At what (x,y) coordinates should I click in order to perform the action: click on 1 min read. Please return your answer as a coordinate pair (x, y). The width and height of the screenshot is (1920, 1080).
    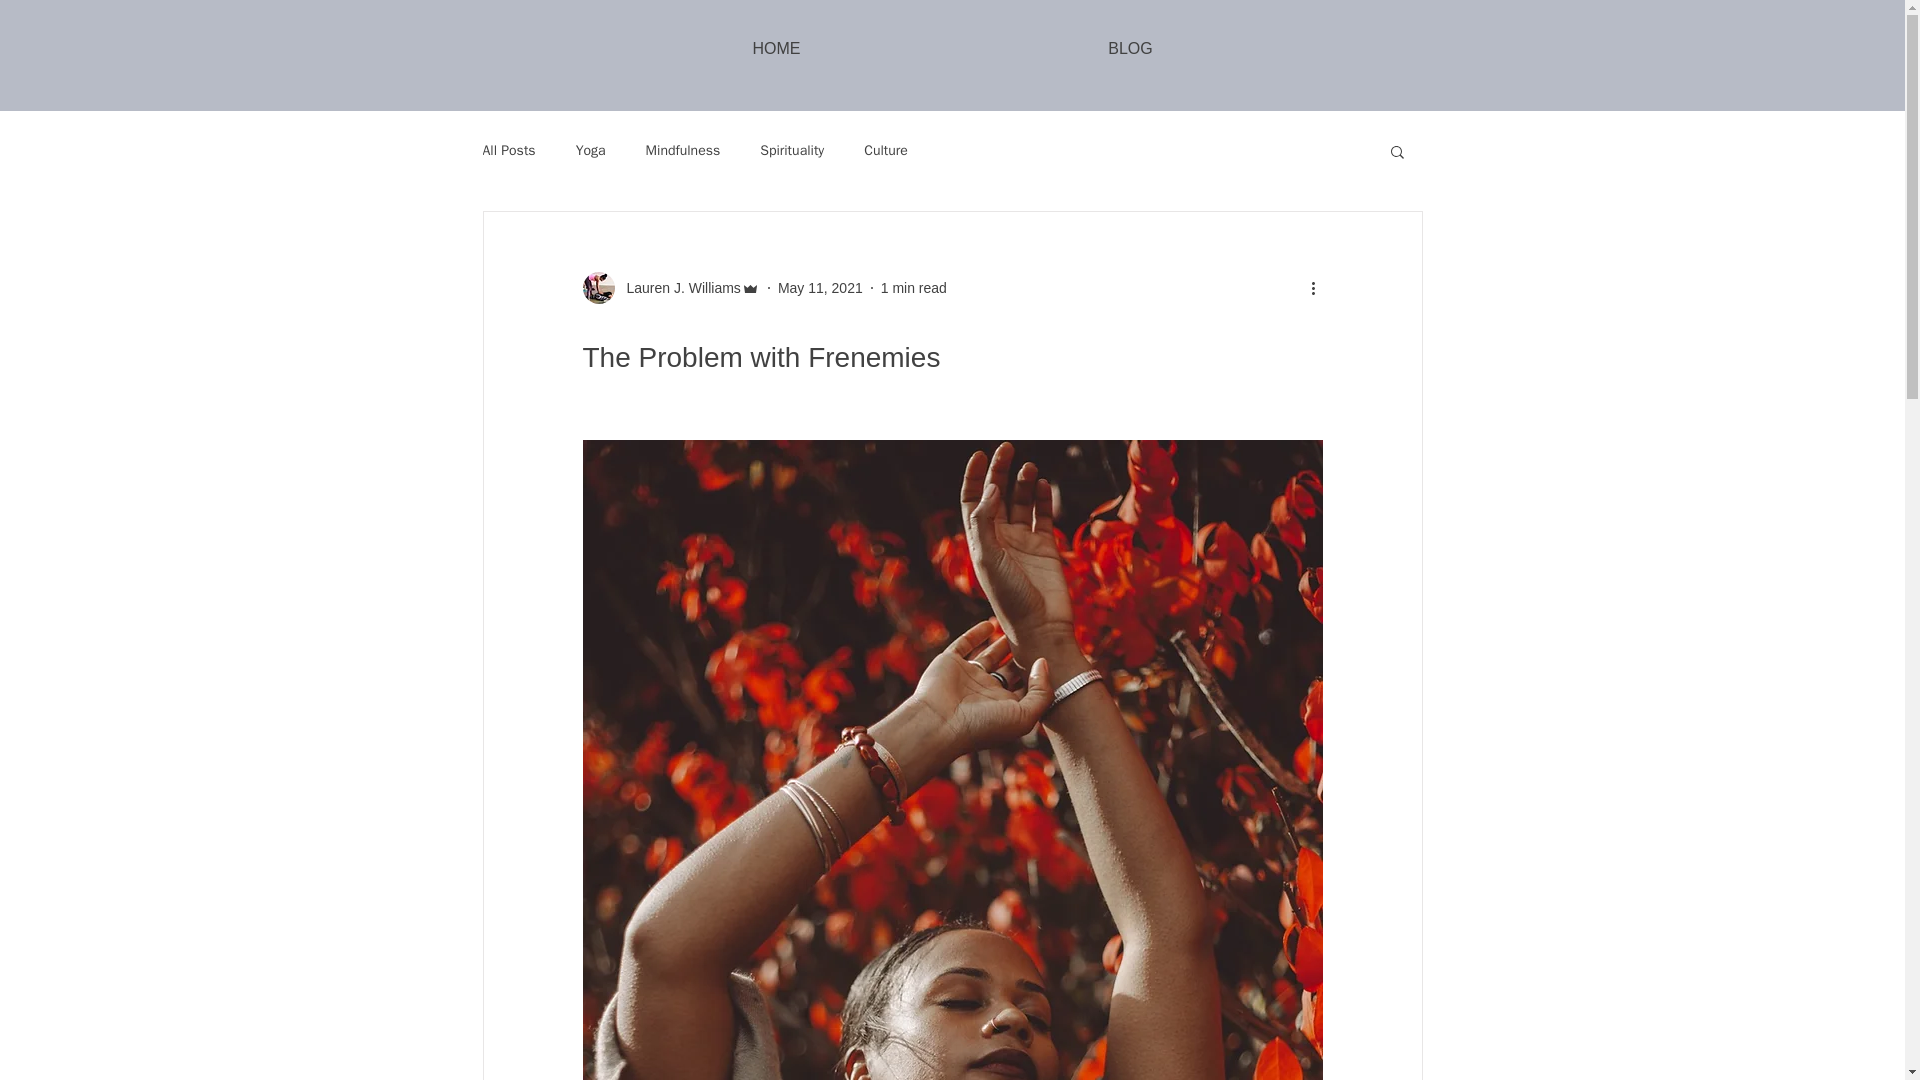
    Looking at the image, I should click on (914, 287).